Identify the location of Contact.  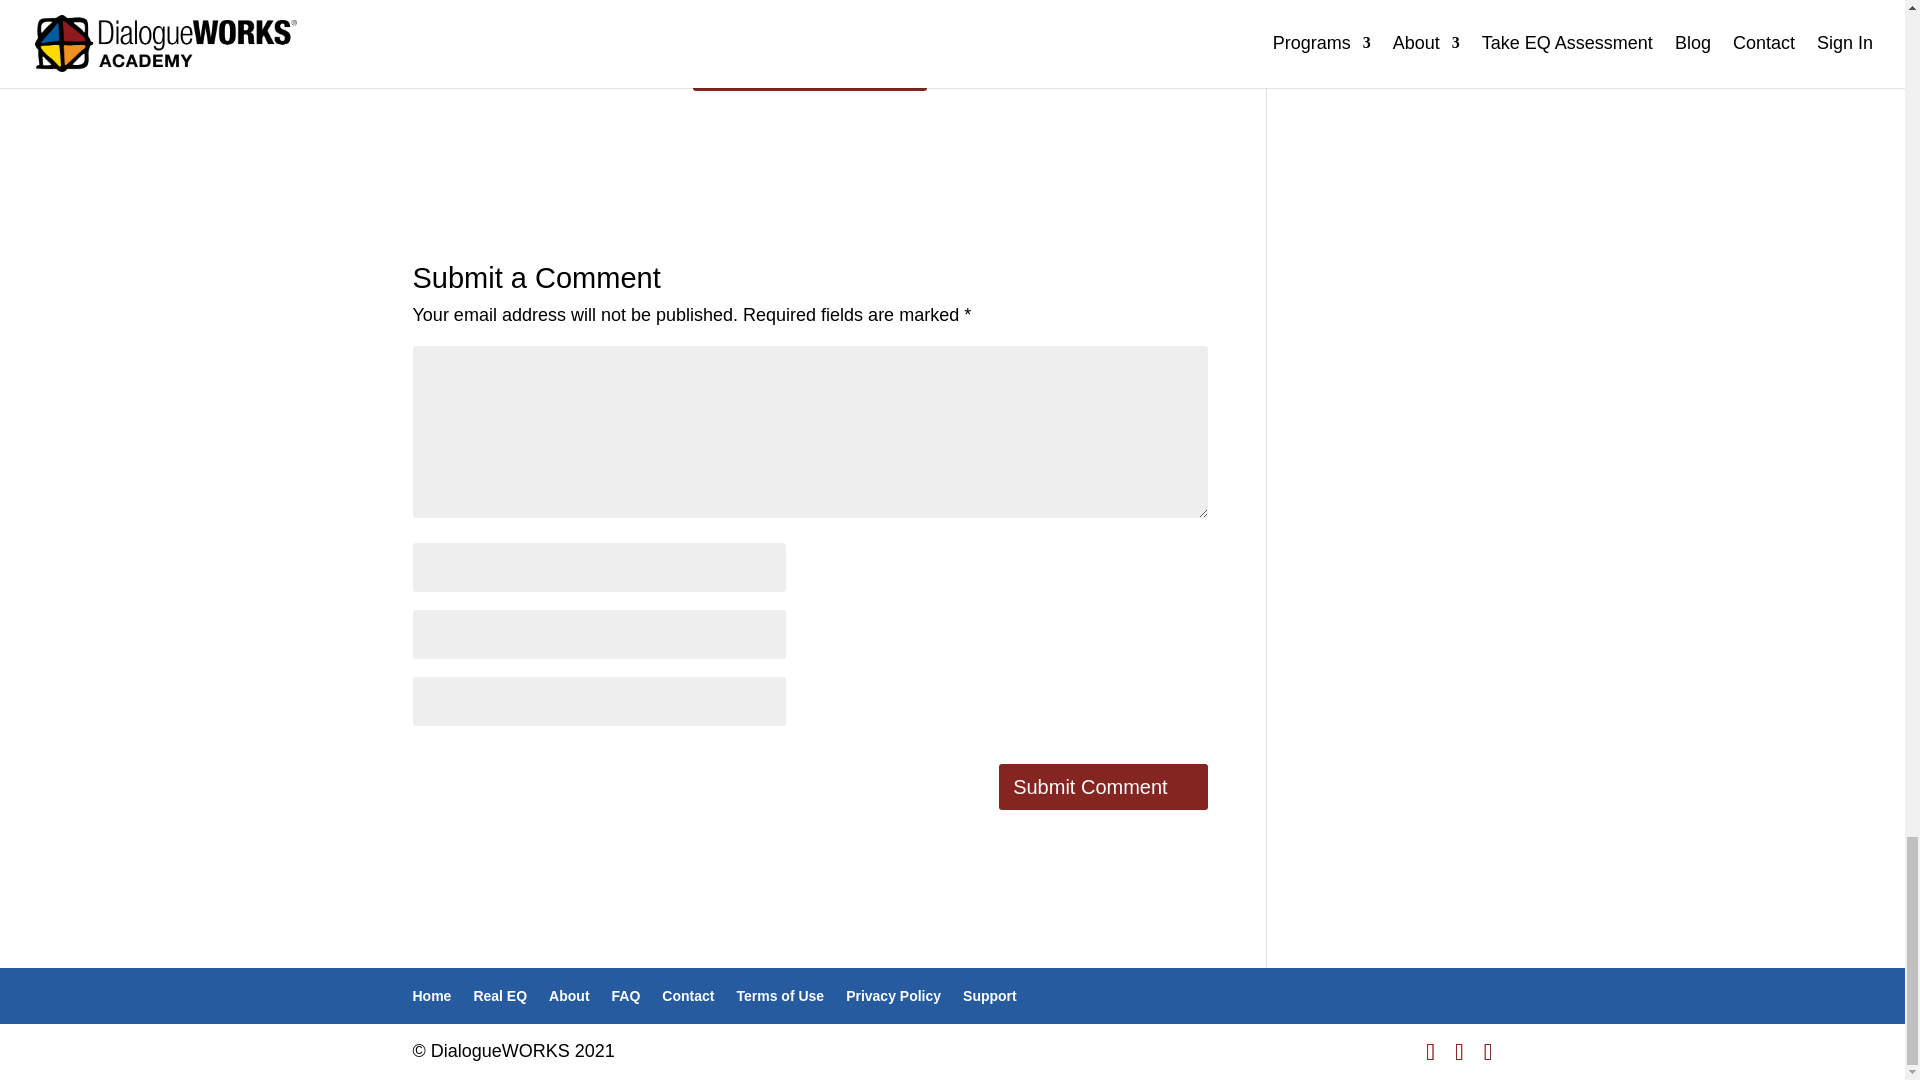
(688, 996).